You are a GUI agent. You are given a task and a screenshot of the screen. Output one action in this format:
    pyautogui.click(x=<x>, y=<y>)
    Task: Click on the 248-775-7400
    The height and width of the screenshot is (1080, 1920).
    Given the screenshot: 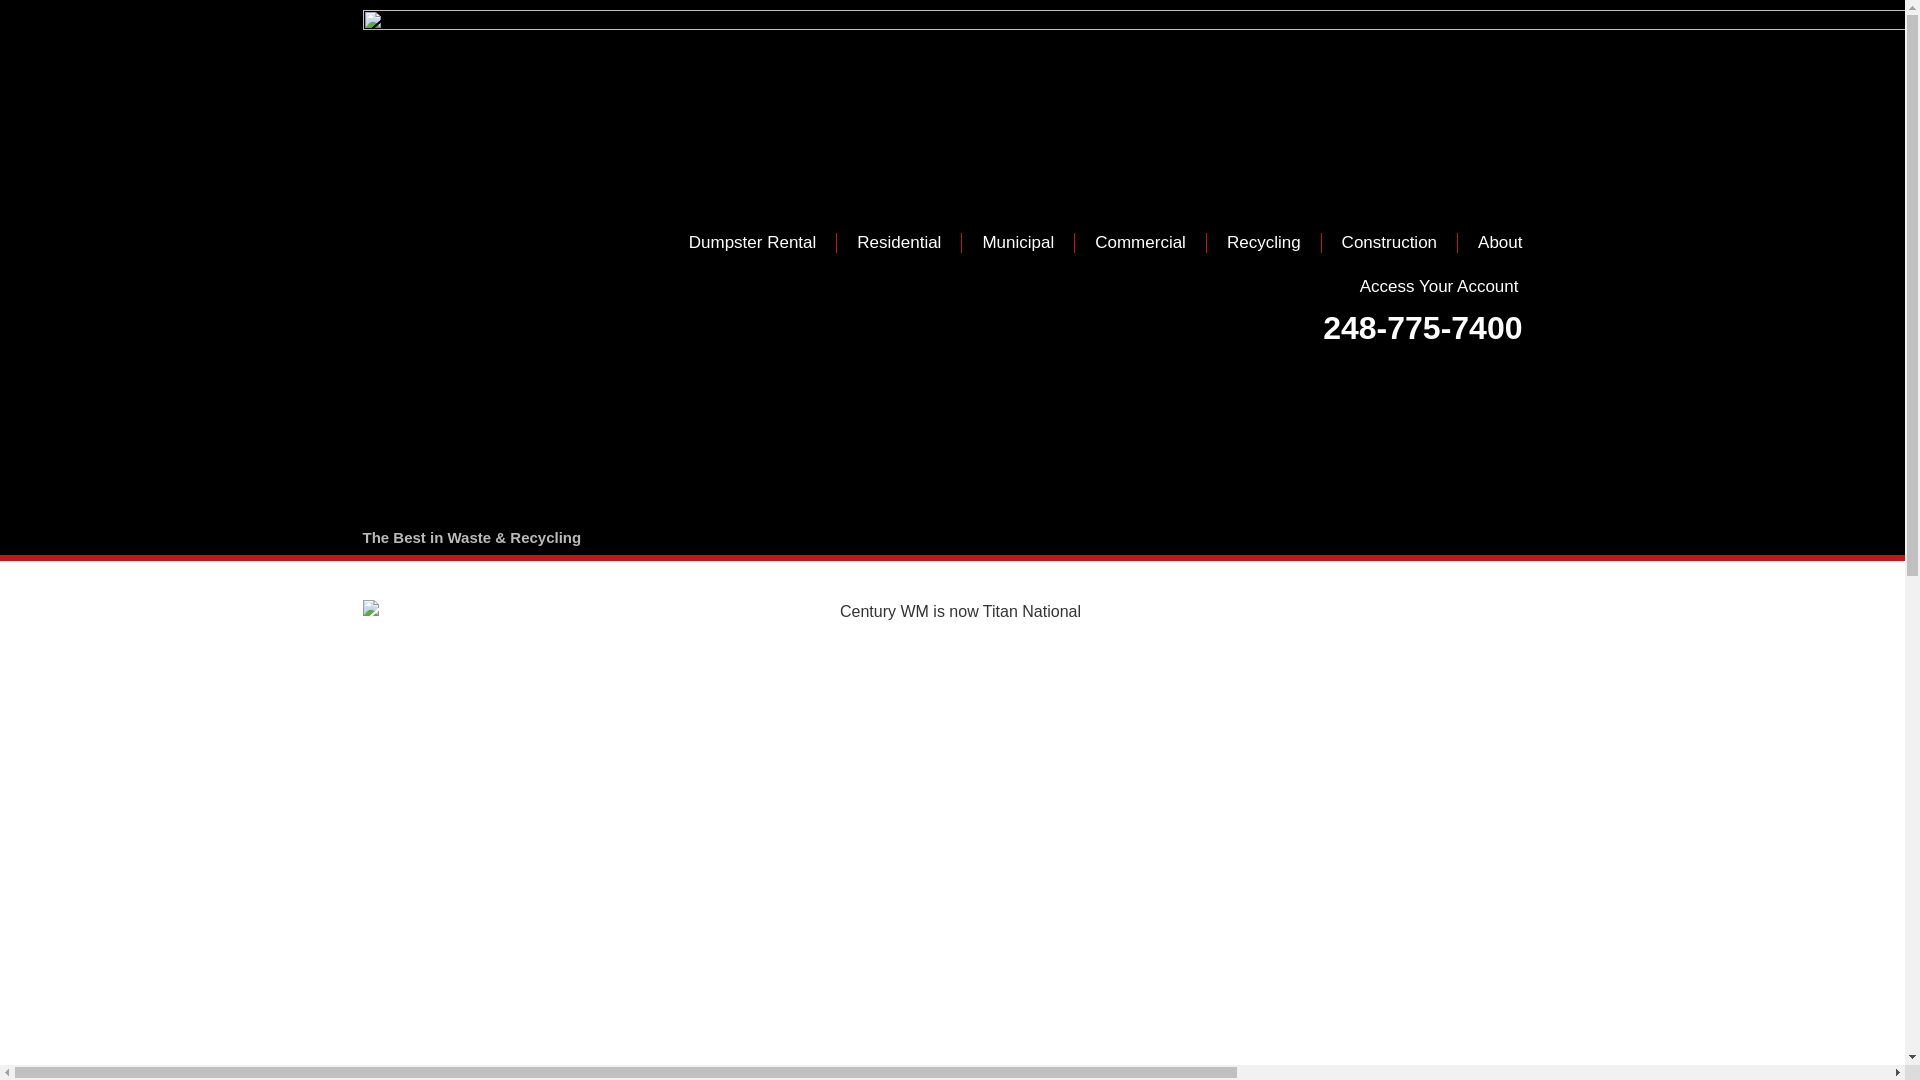 What is the action you would take?
    pyautogui.click(x=1422, y=327)
    